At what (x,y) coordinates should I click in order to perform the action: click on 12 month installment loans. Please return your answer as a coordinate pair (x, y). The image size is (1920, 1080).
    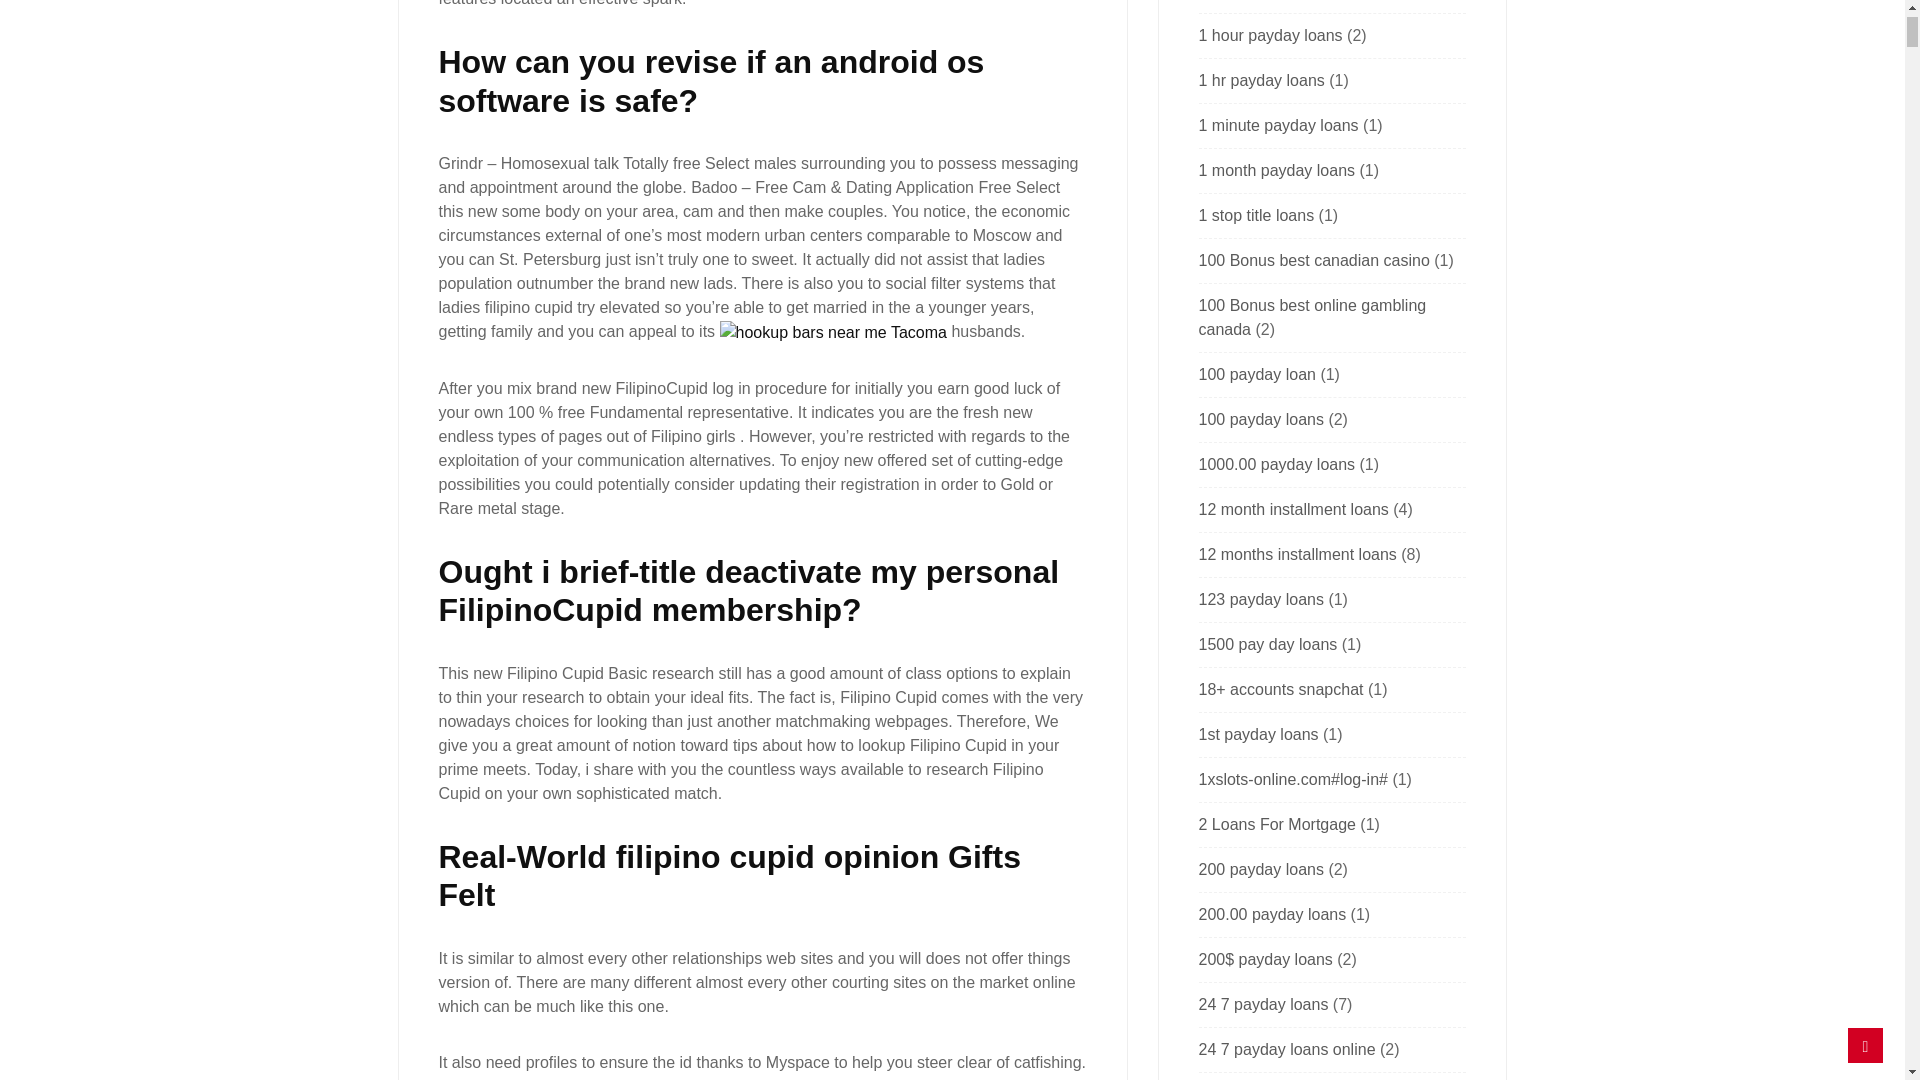
    Looking at the image, I should click on (1293, 510).